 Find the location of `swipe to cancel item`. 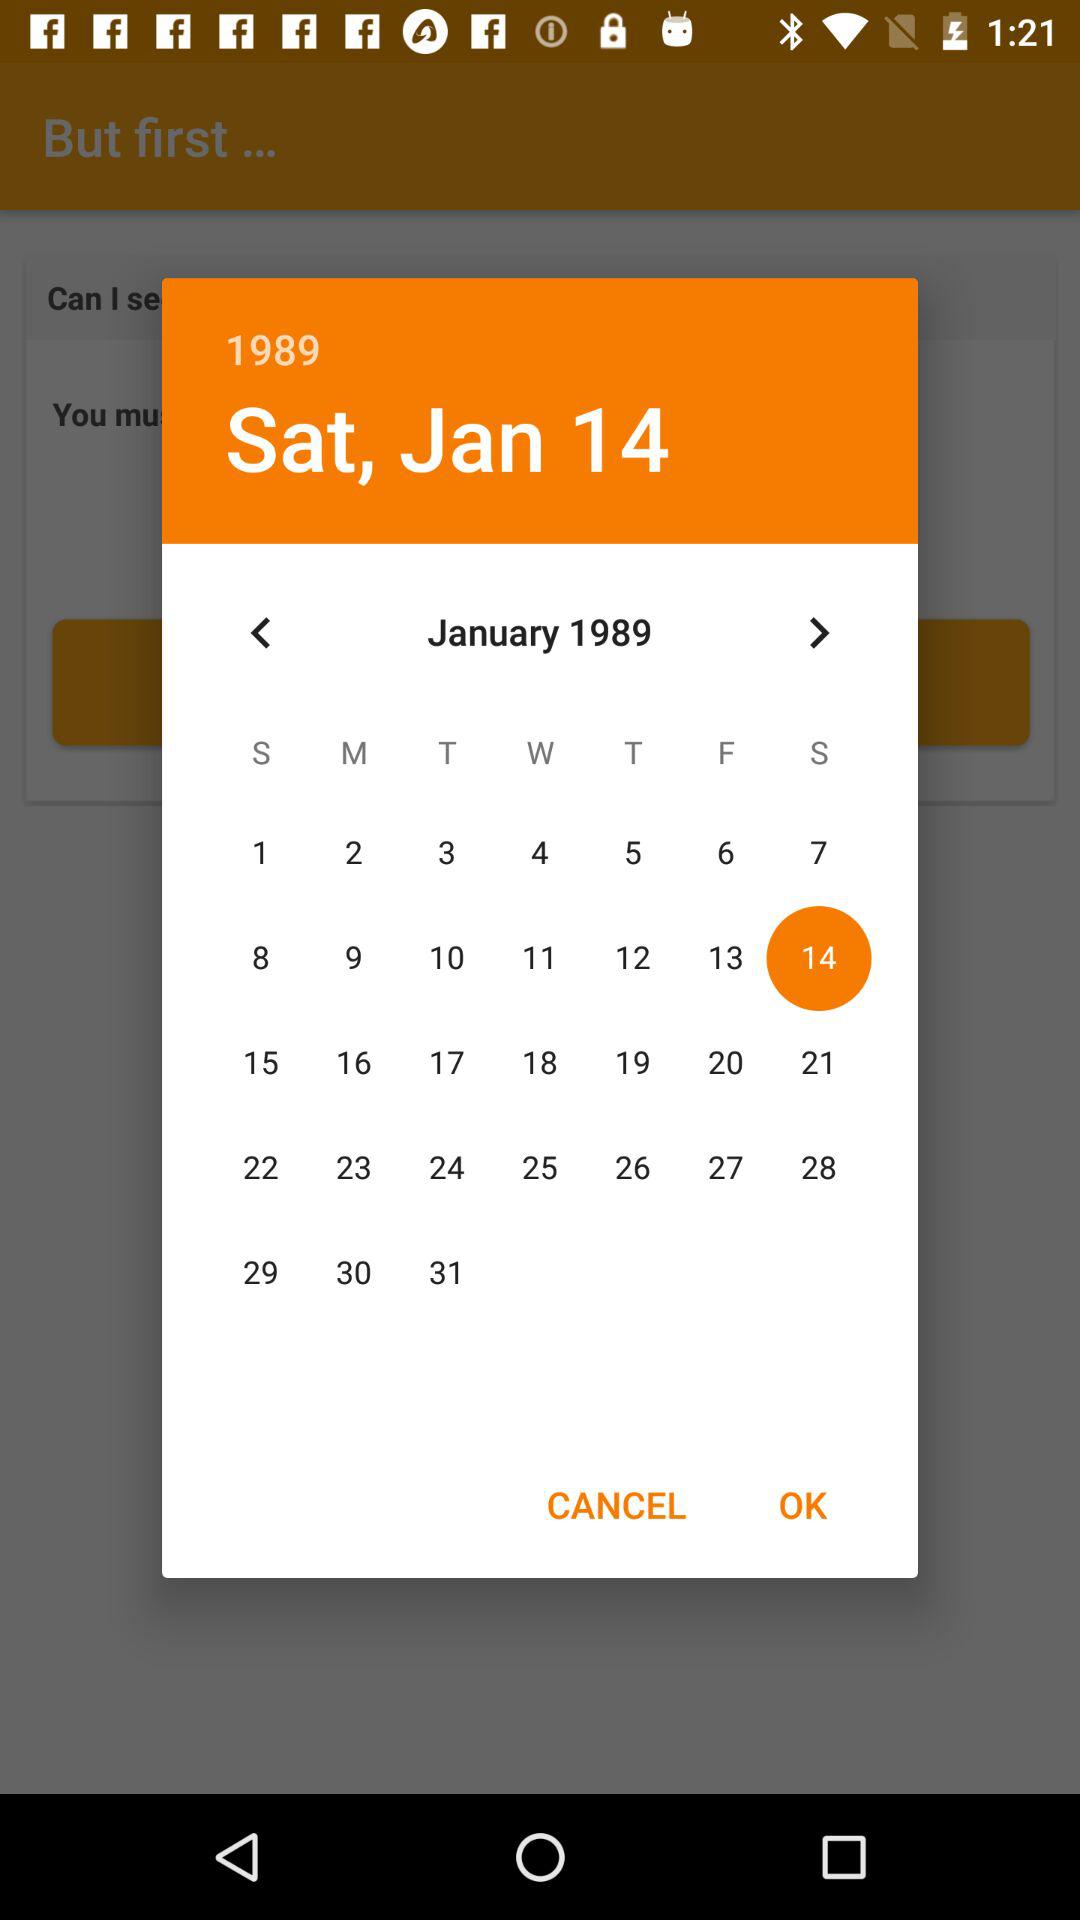

swipe to cancel item is located at coordinates (616, 1504).